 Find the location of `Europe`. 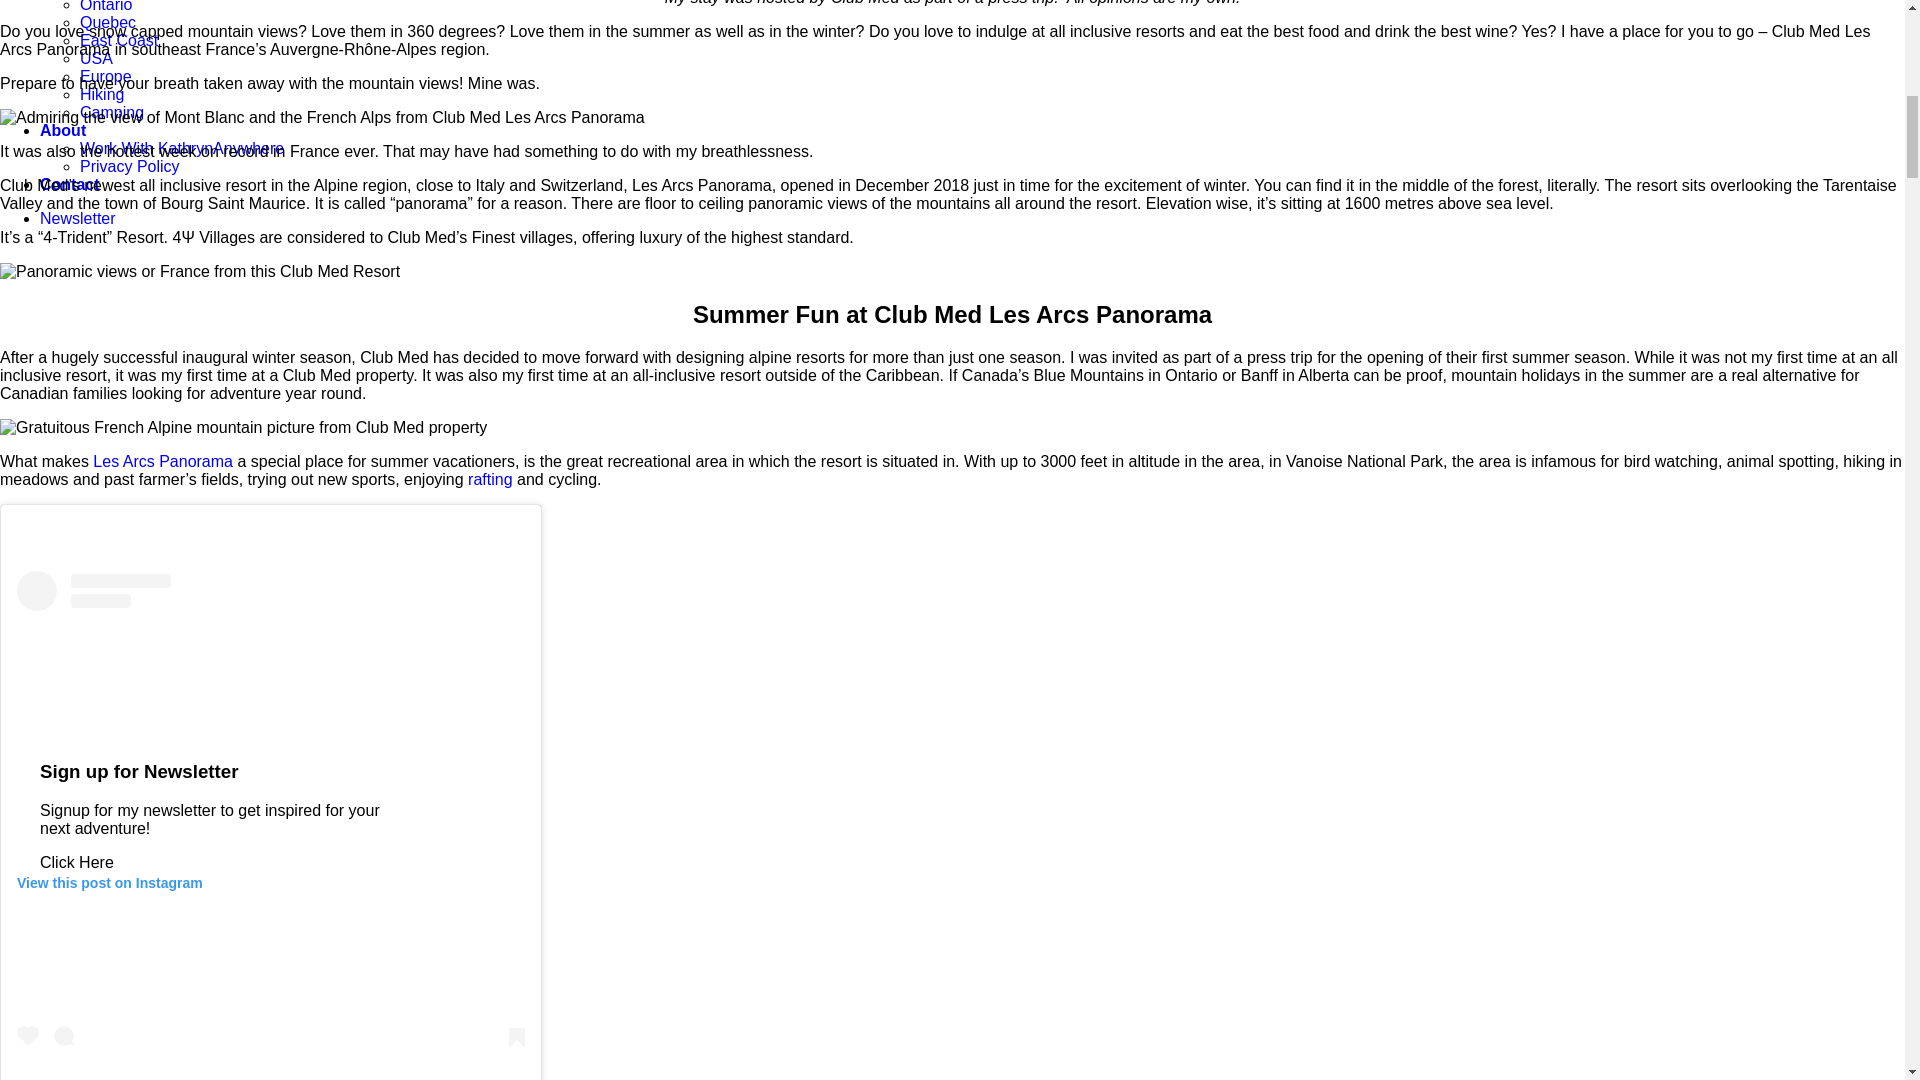

Europe is located at coordinates (106, 76).